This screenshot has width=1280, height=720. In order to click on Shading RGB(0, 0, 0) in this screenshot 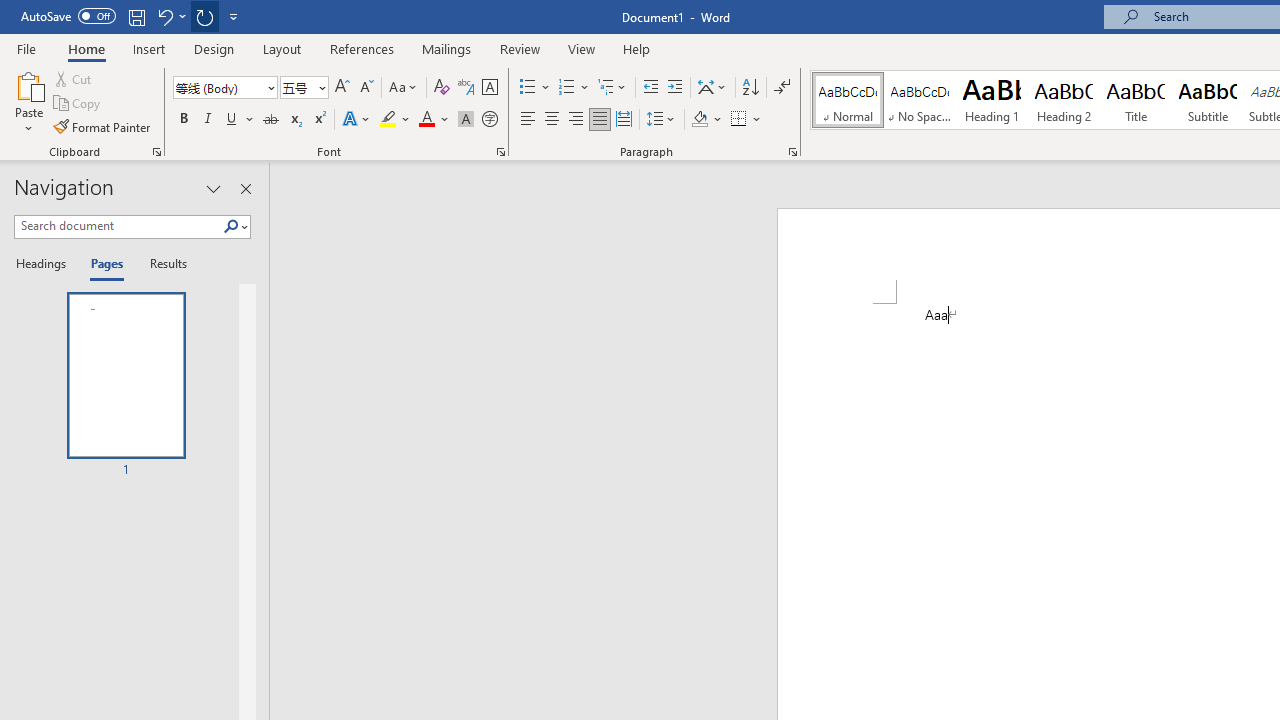, I will do `click(699, 120)`.